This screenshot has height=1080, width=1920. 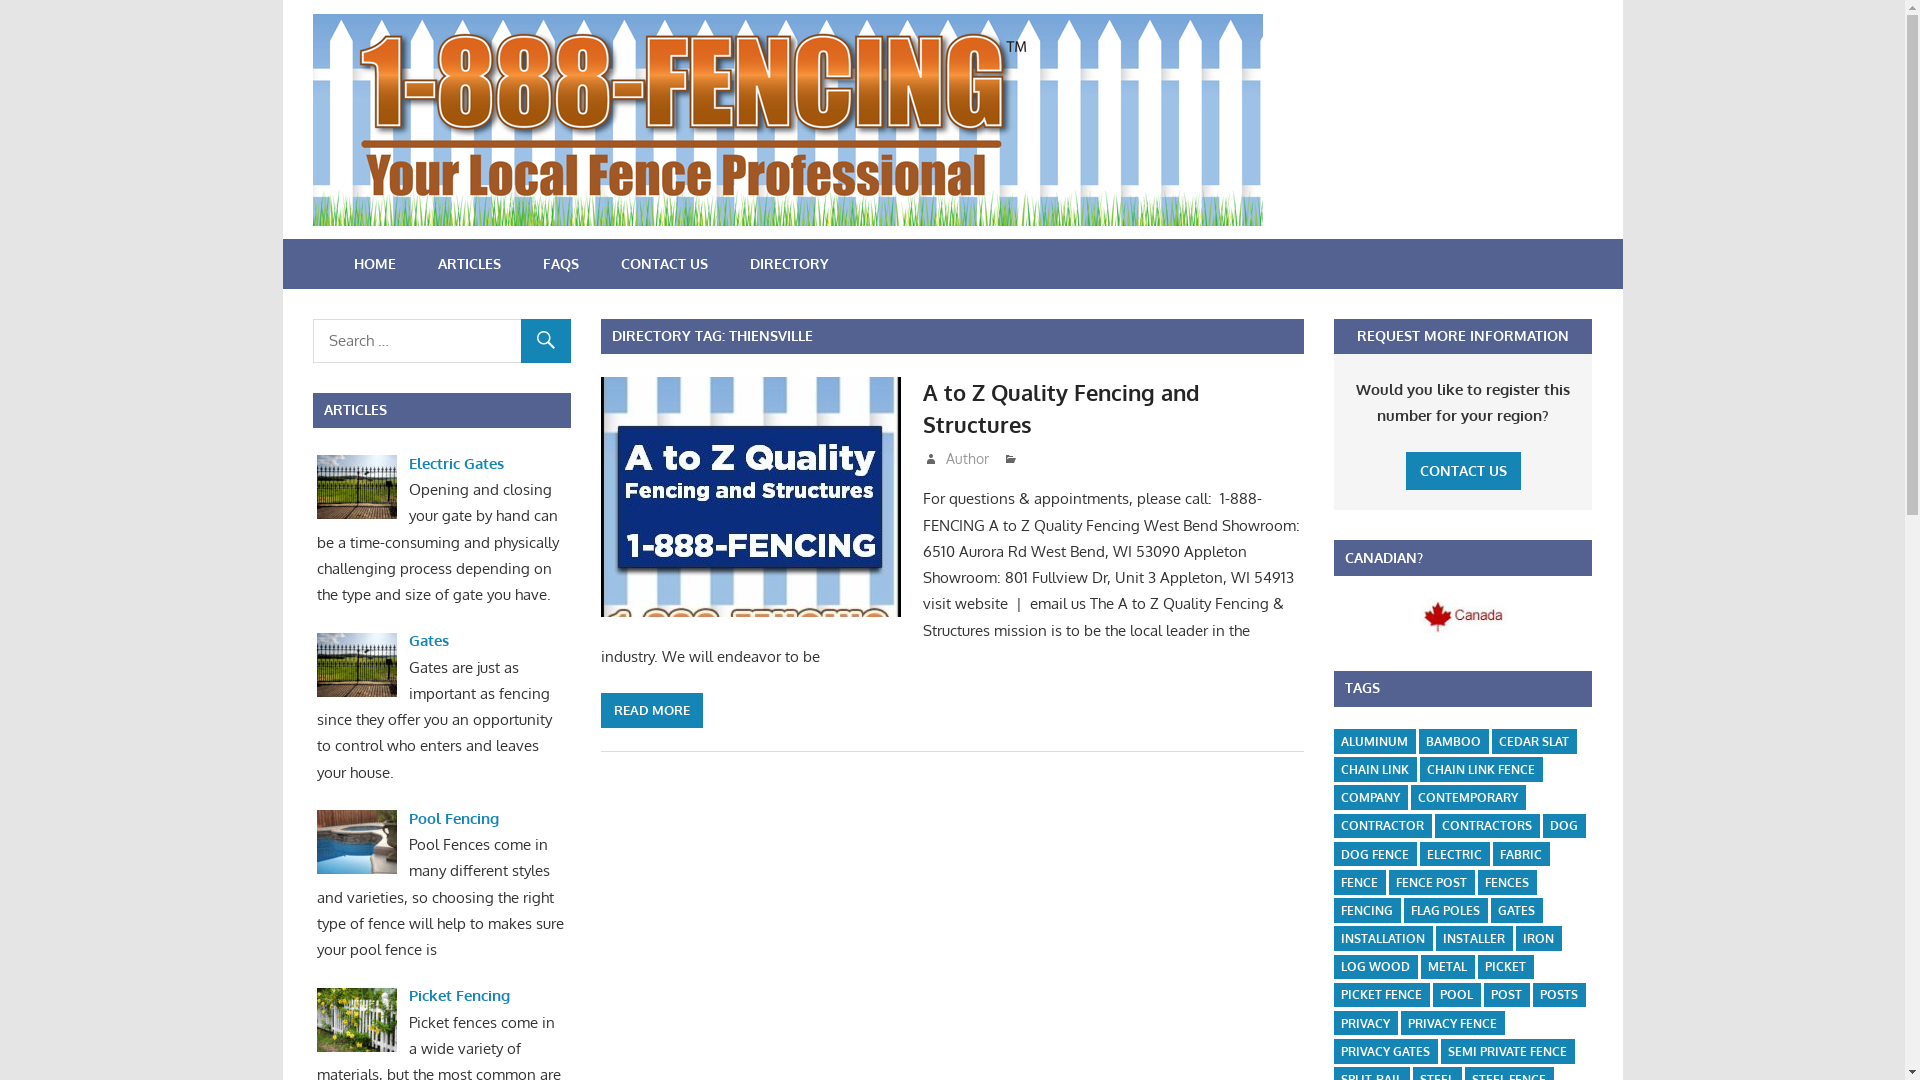 I want to click on PICKET, so click(x=1506, y=966).